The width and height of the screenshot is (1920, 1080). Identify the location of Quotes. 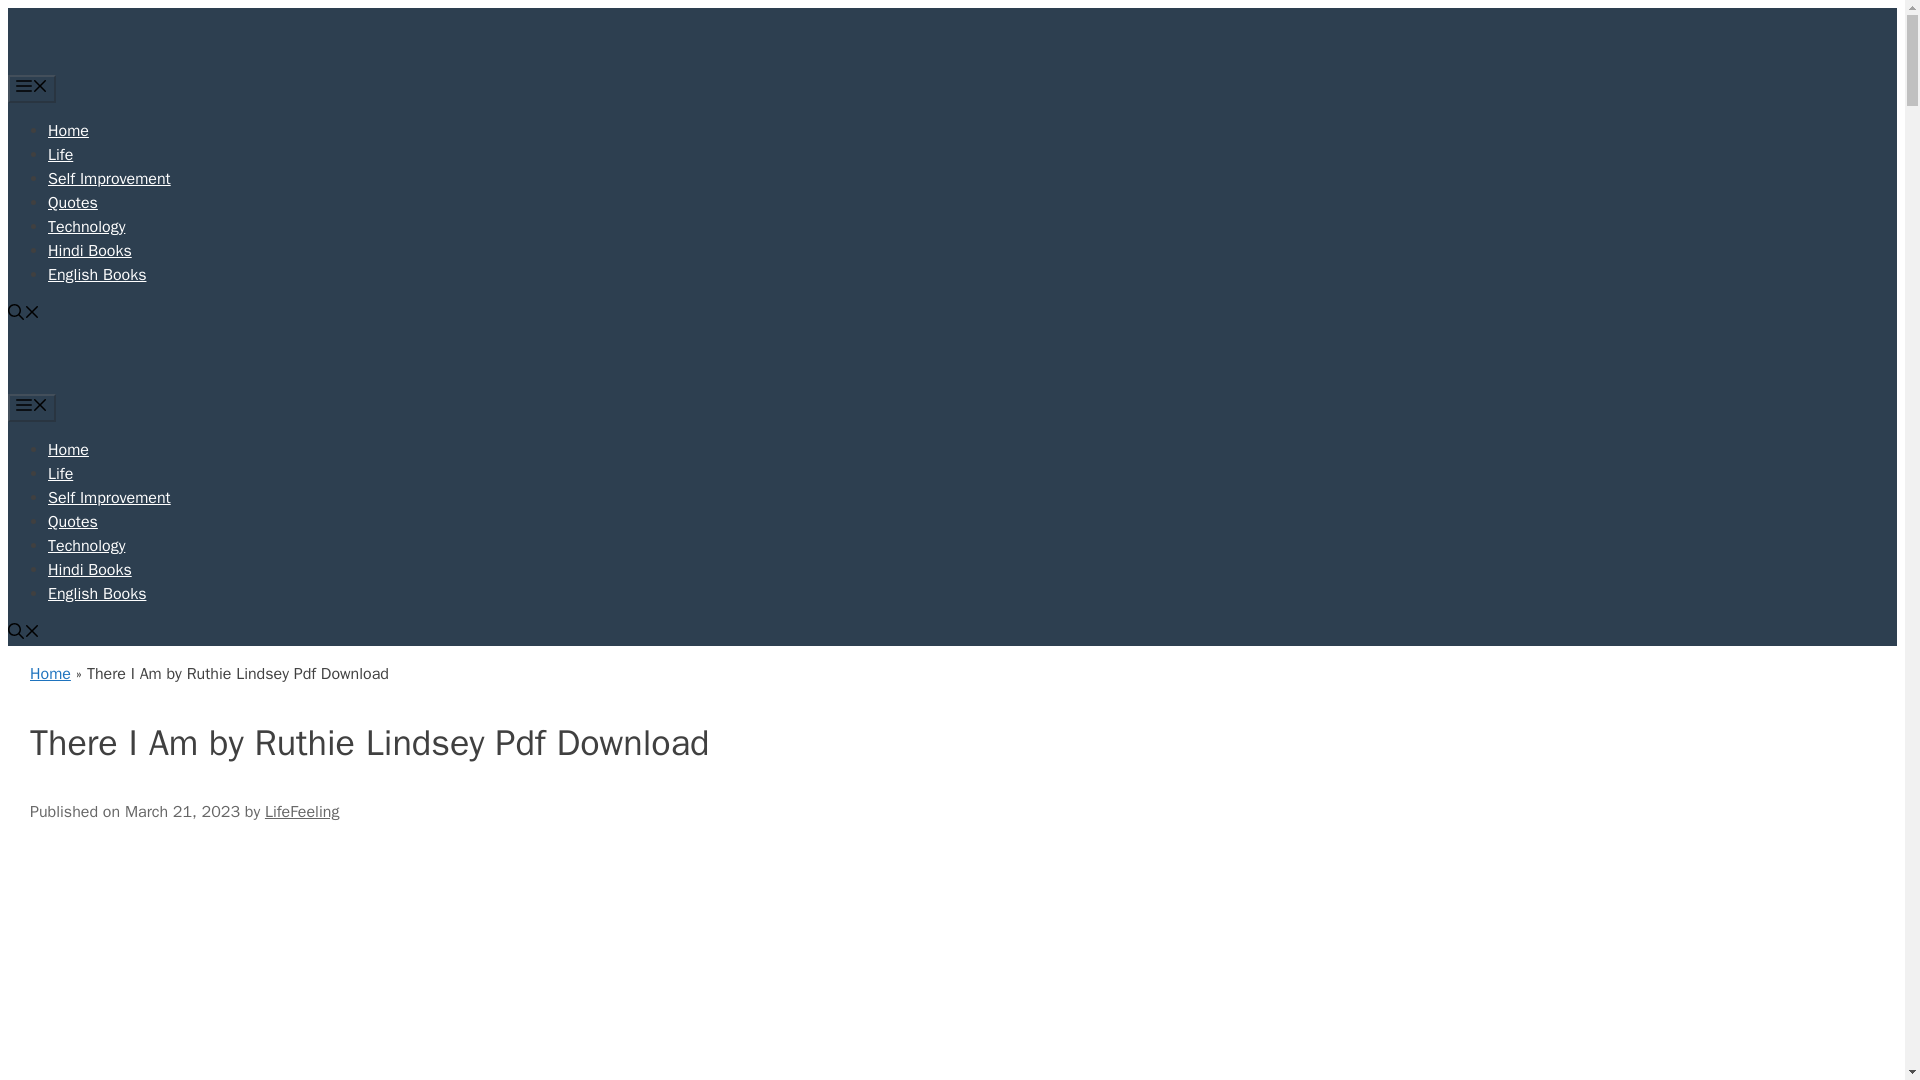
(72, 202).